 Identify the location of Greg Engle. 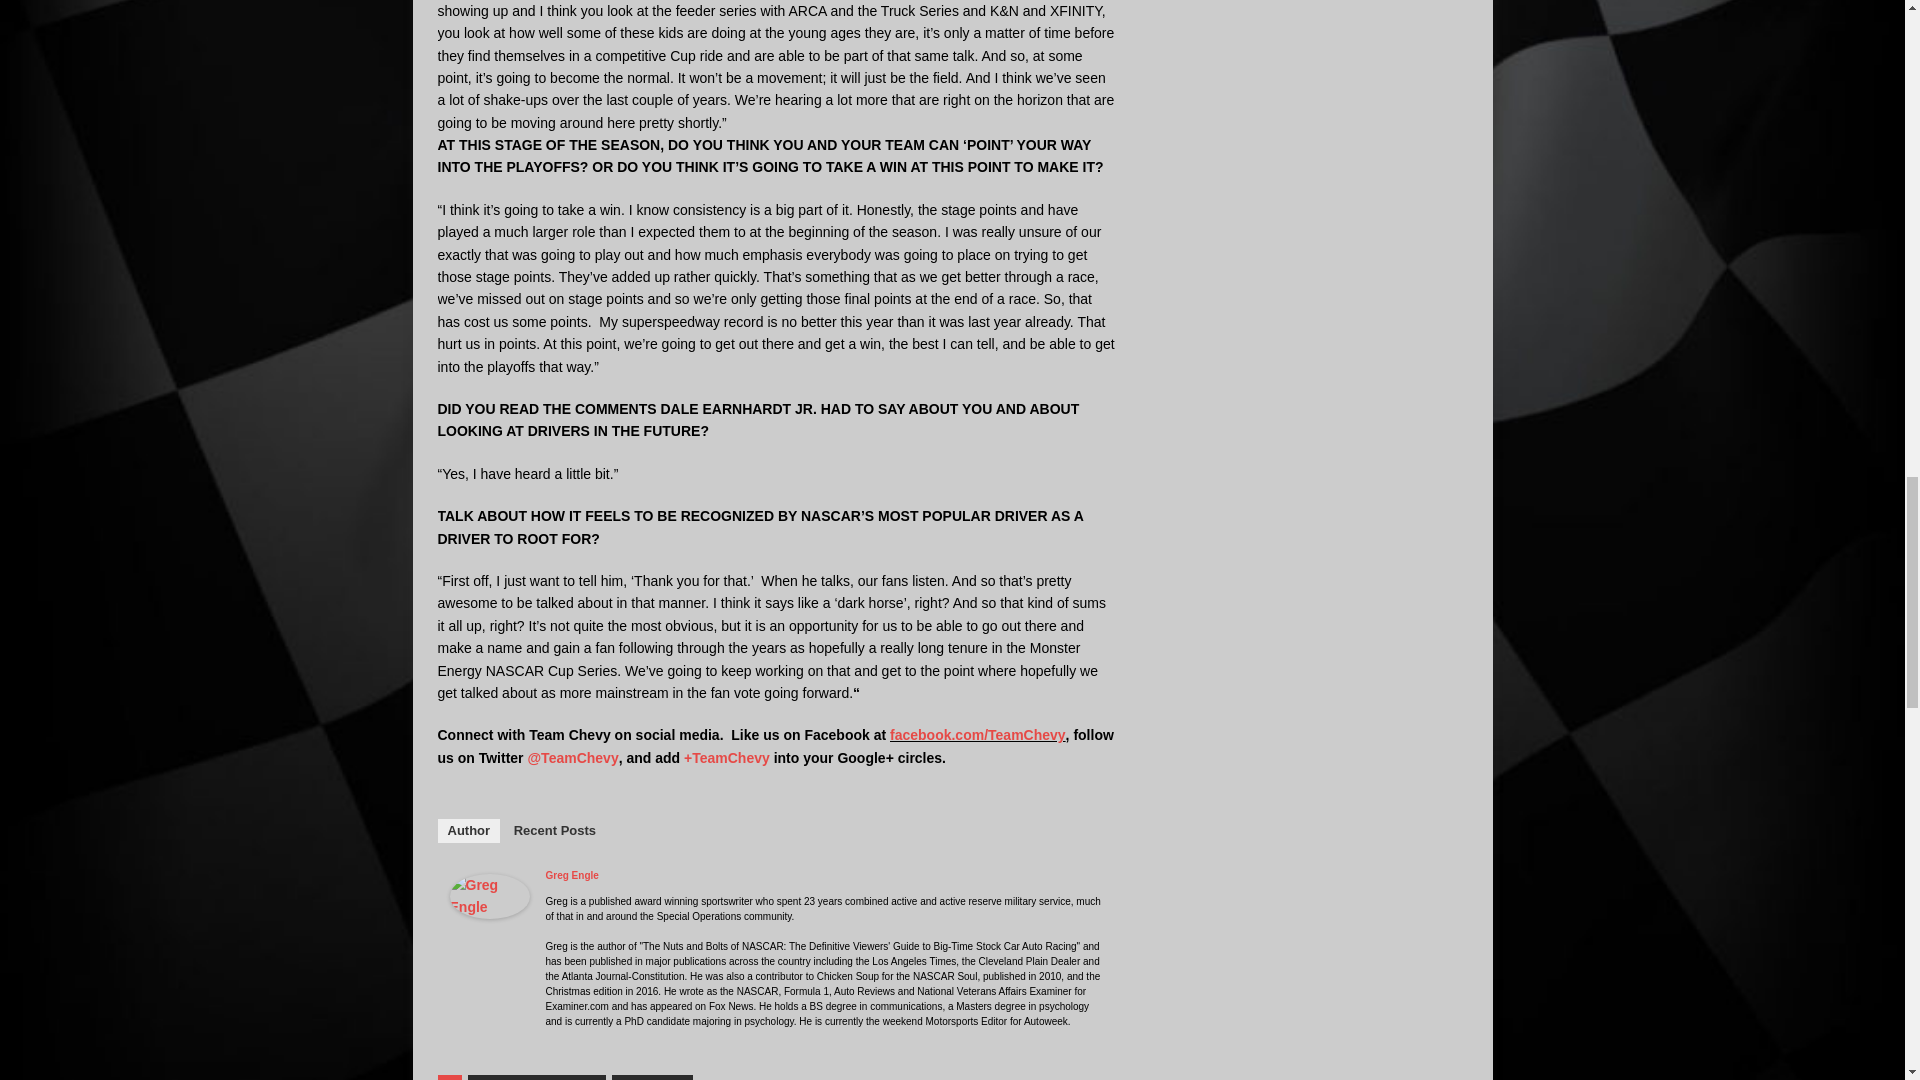
(572, 876).